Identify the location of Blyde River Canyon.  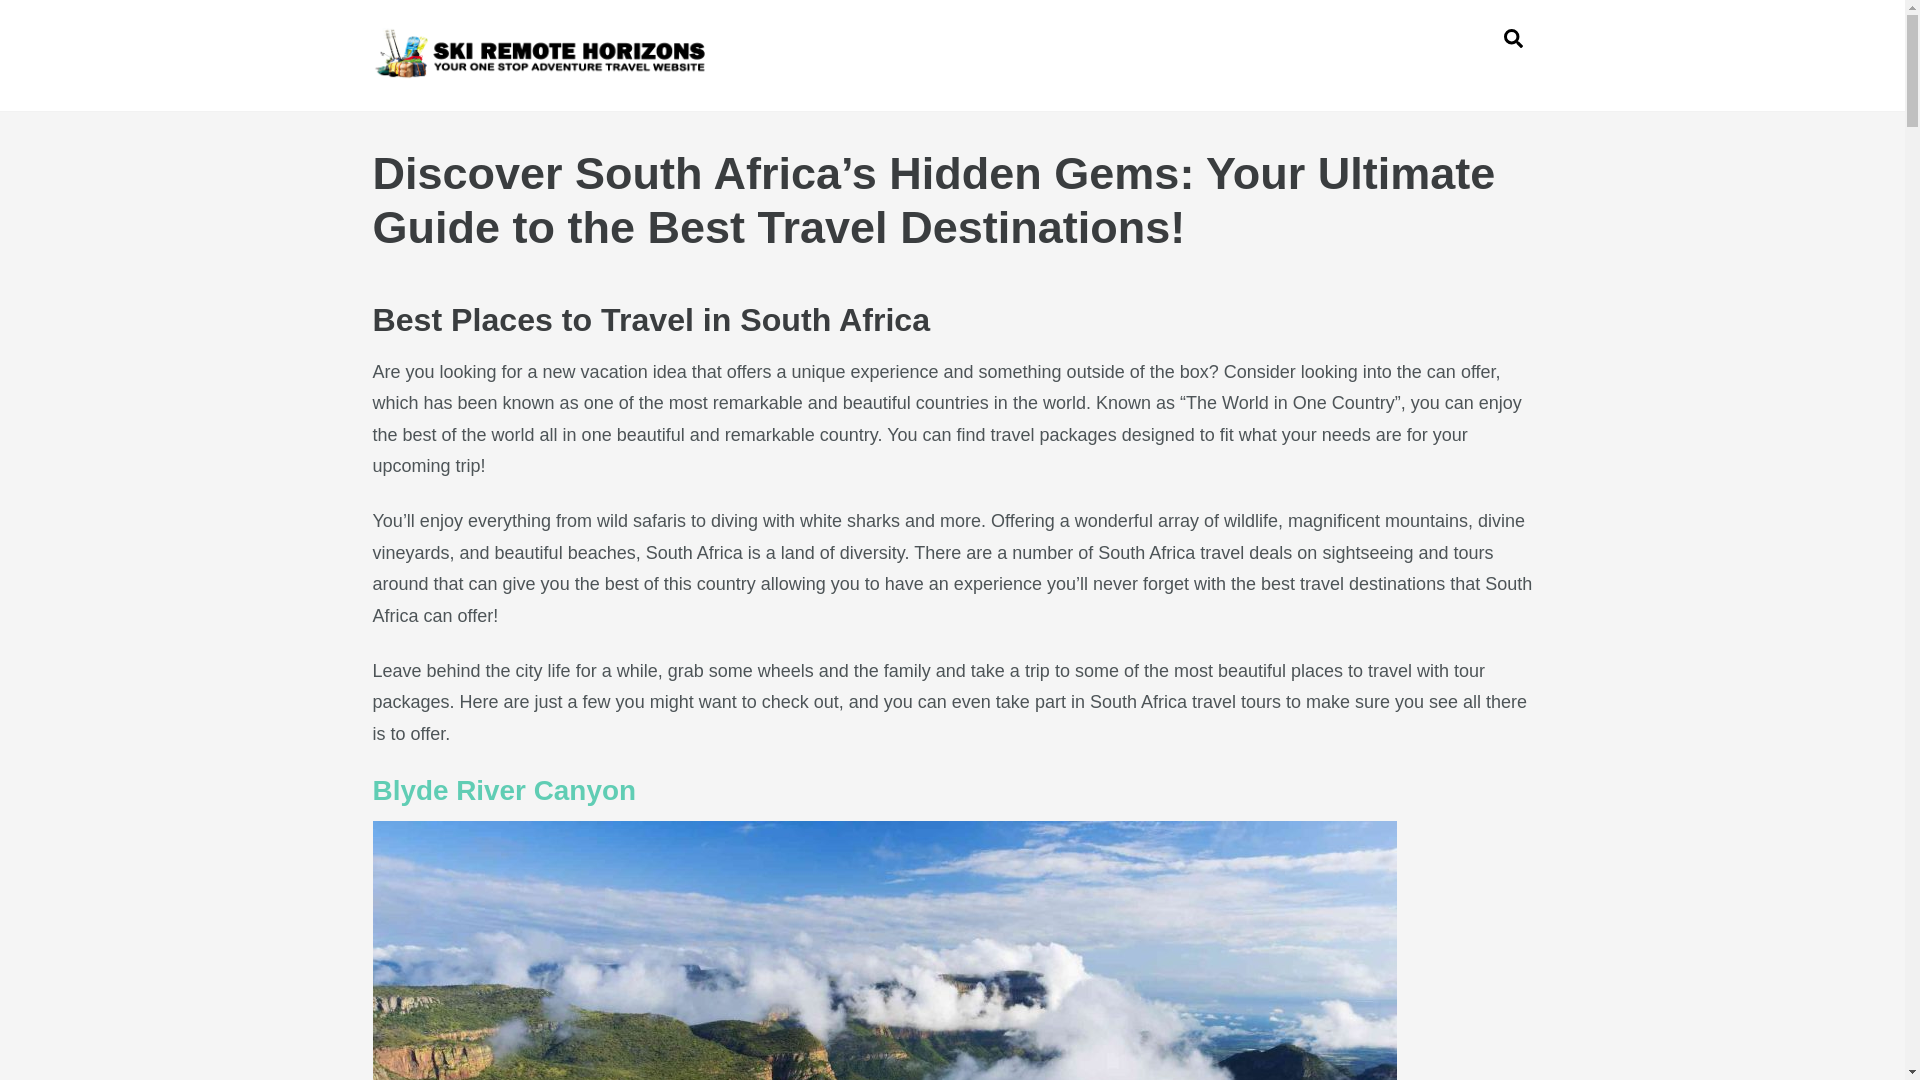
(504, 790).